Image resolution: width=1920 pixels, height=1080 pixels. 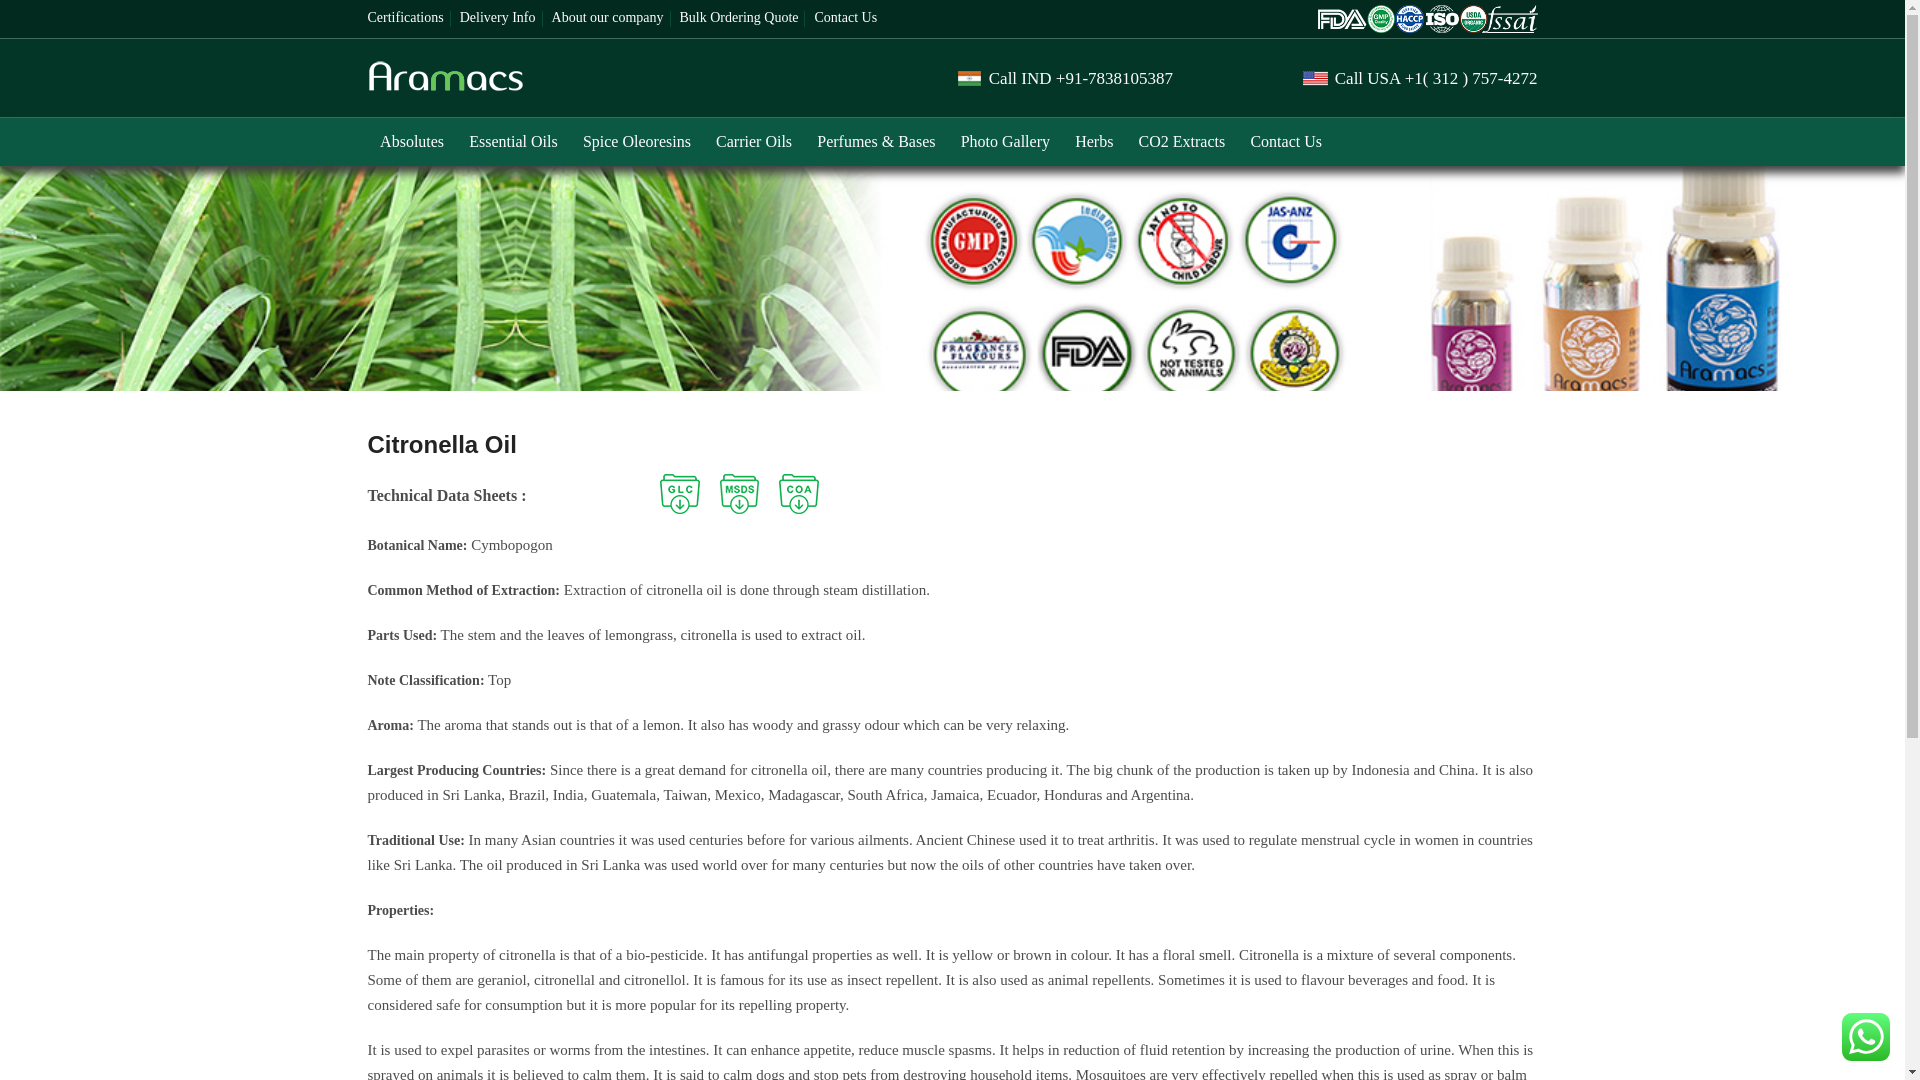 What do you see at coordinates (1286, 142) in the screenshot?
I see `Contact Us` at bounding box center [1286, 142].